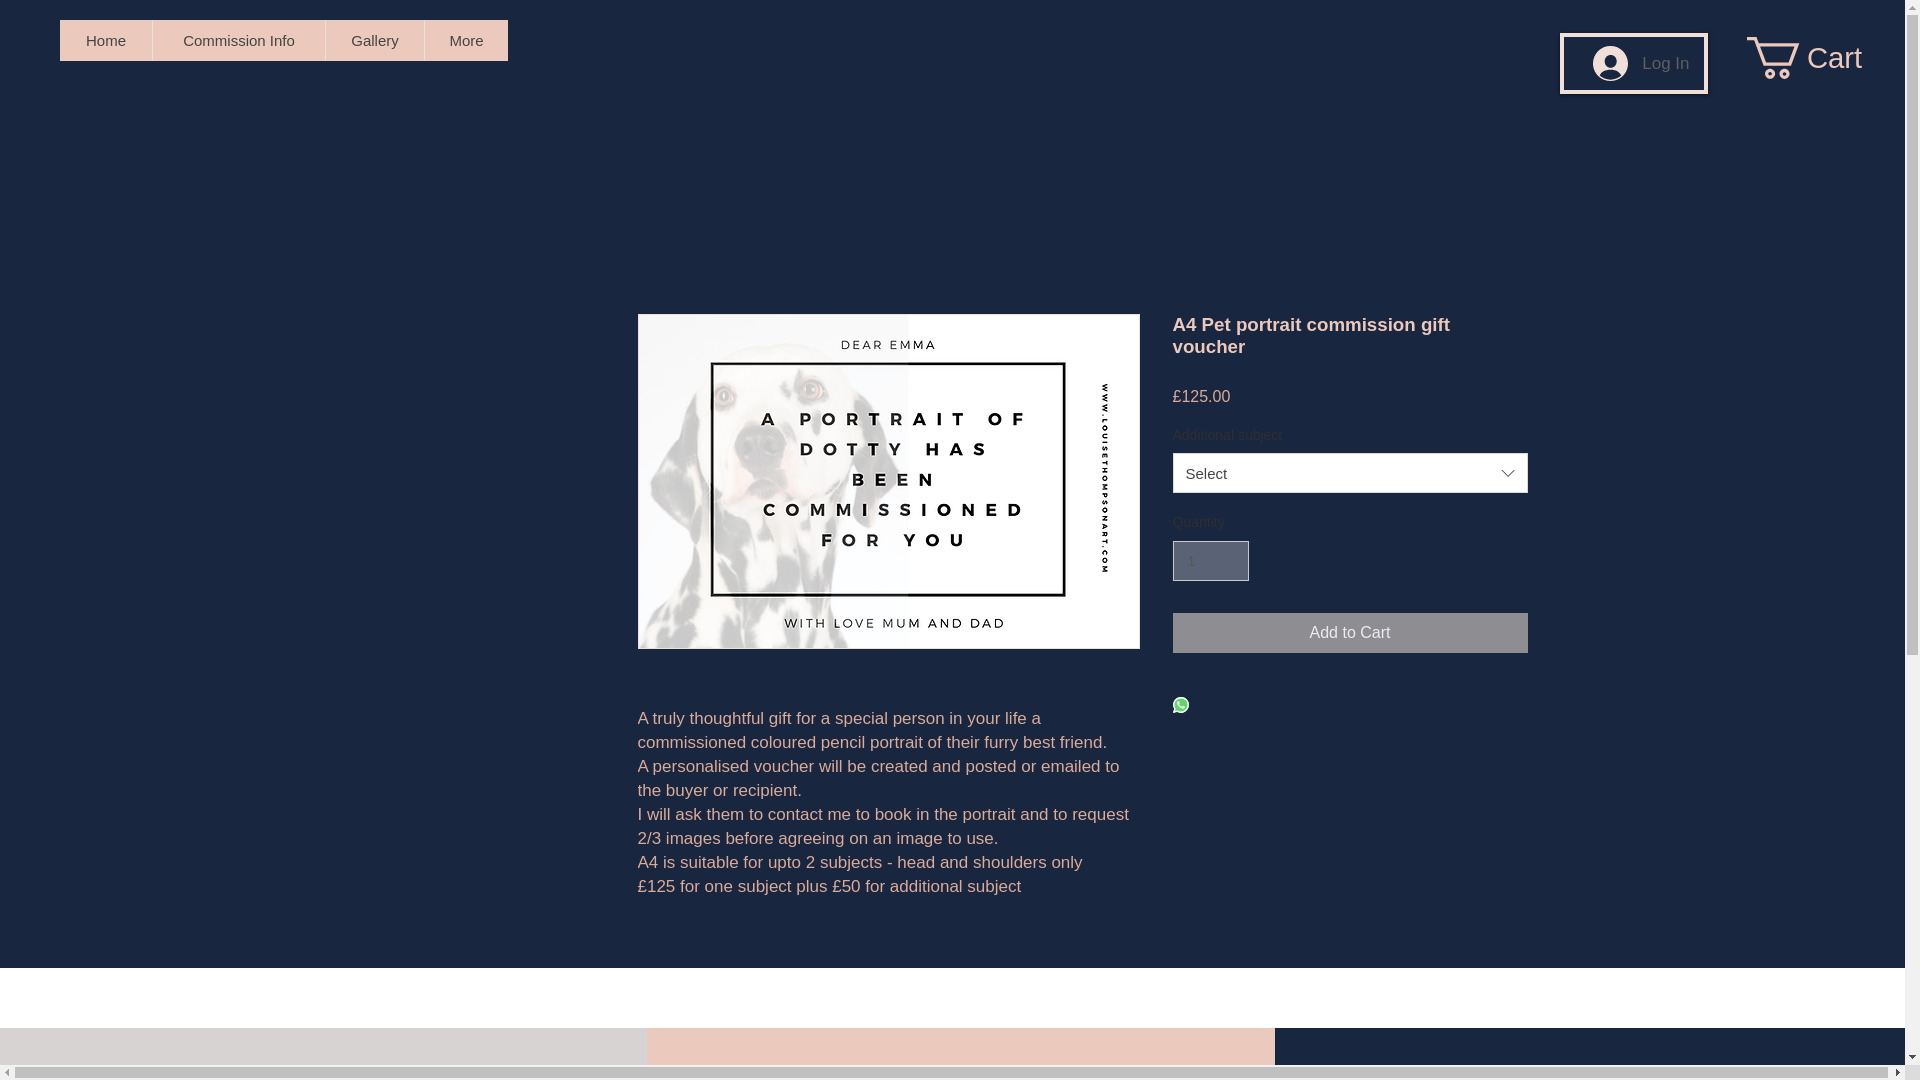  What do you see at coordinates (105, 40) in the screenshot?
I see `Home` at bounding box center [105, 40].